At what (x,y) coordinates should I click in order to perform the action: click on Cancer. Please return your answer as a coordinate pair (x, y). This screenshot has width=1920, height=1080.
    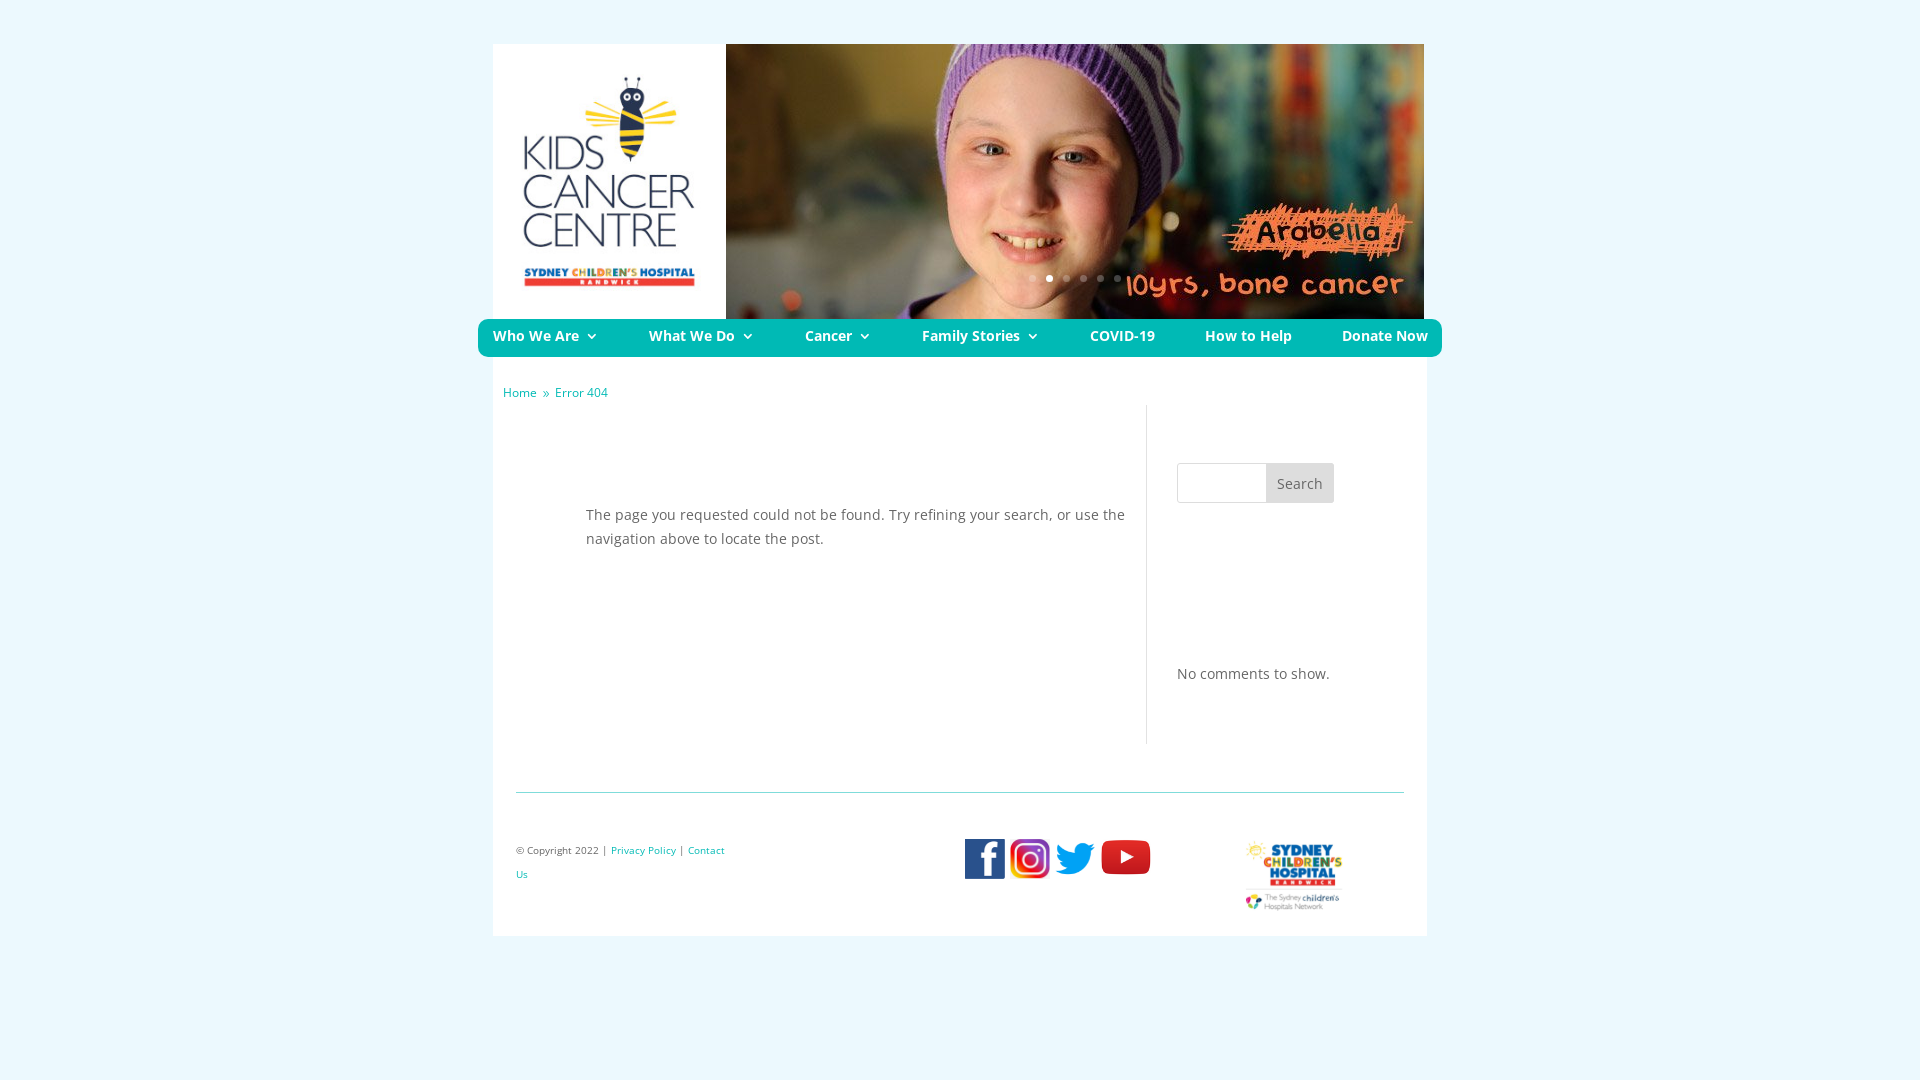
    Looking at the image, I should click on (838, 342).